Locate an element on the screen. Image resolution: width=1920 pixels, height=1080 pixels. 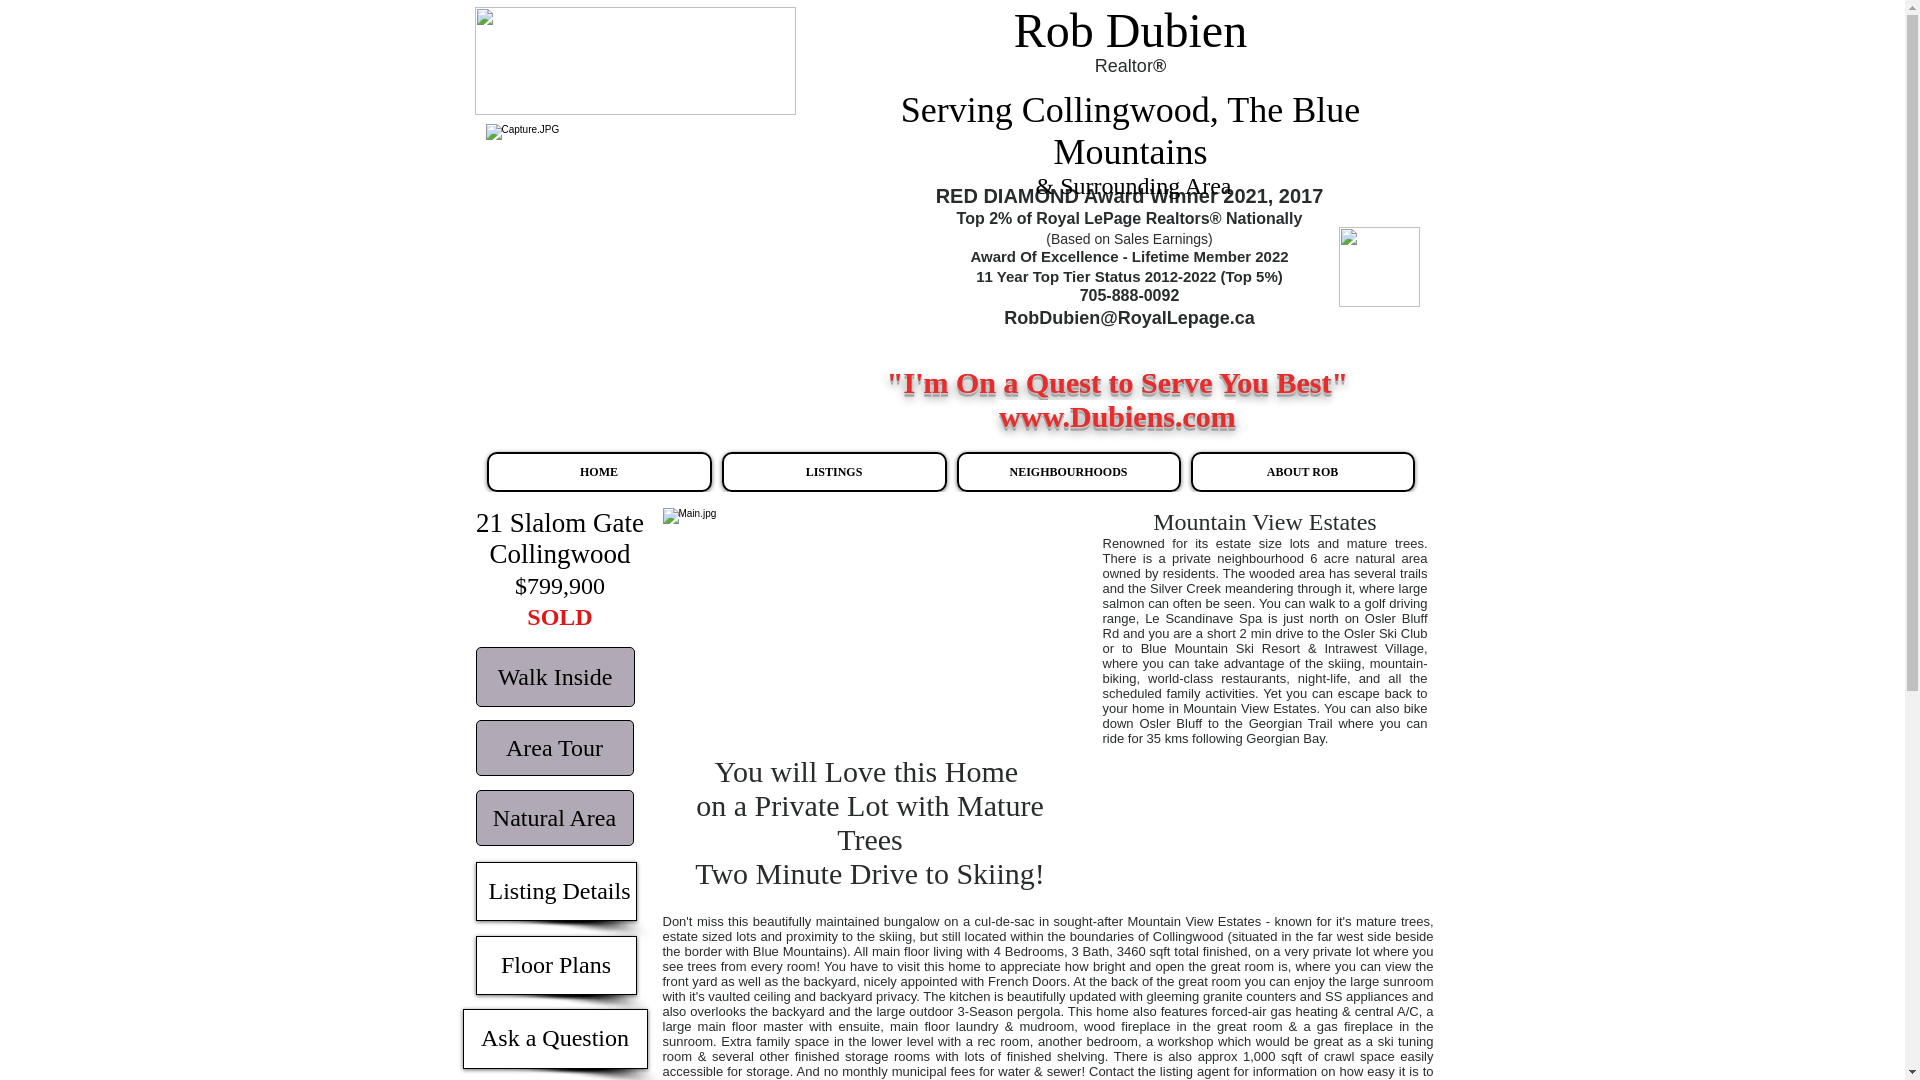
www.Dubiens.com is located at coordinates (1117, 416).